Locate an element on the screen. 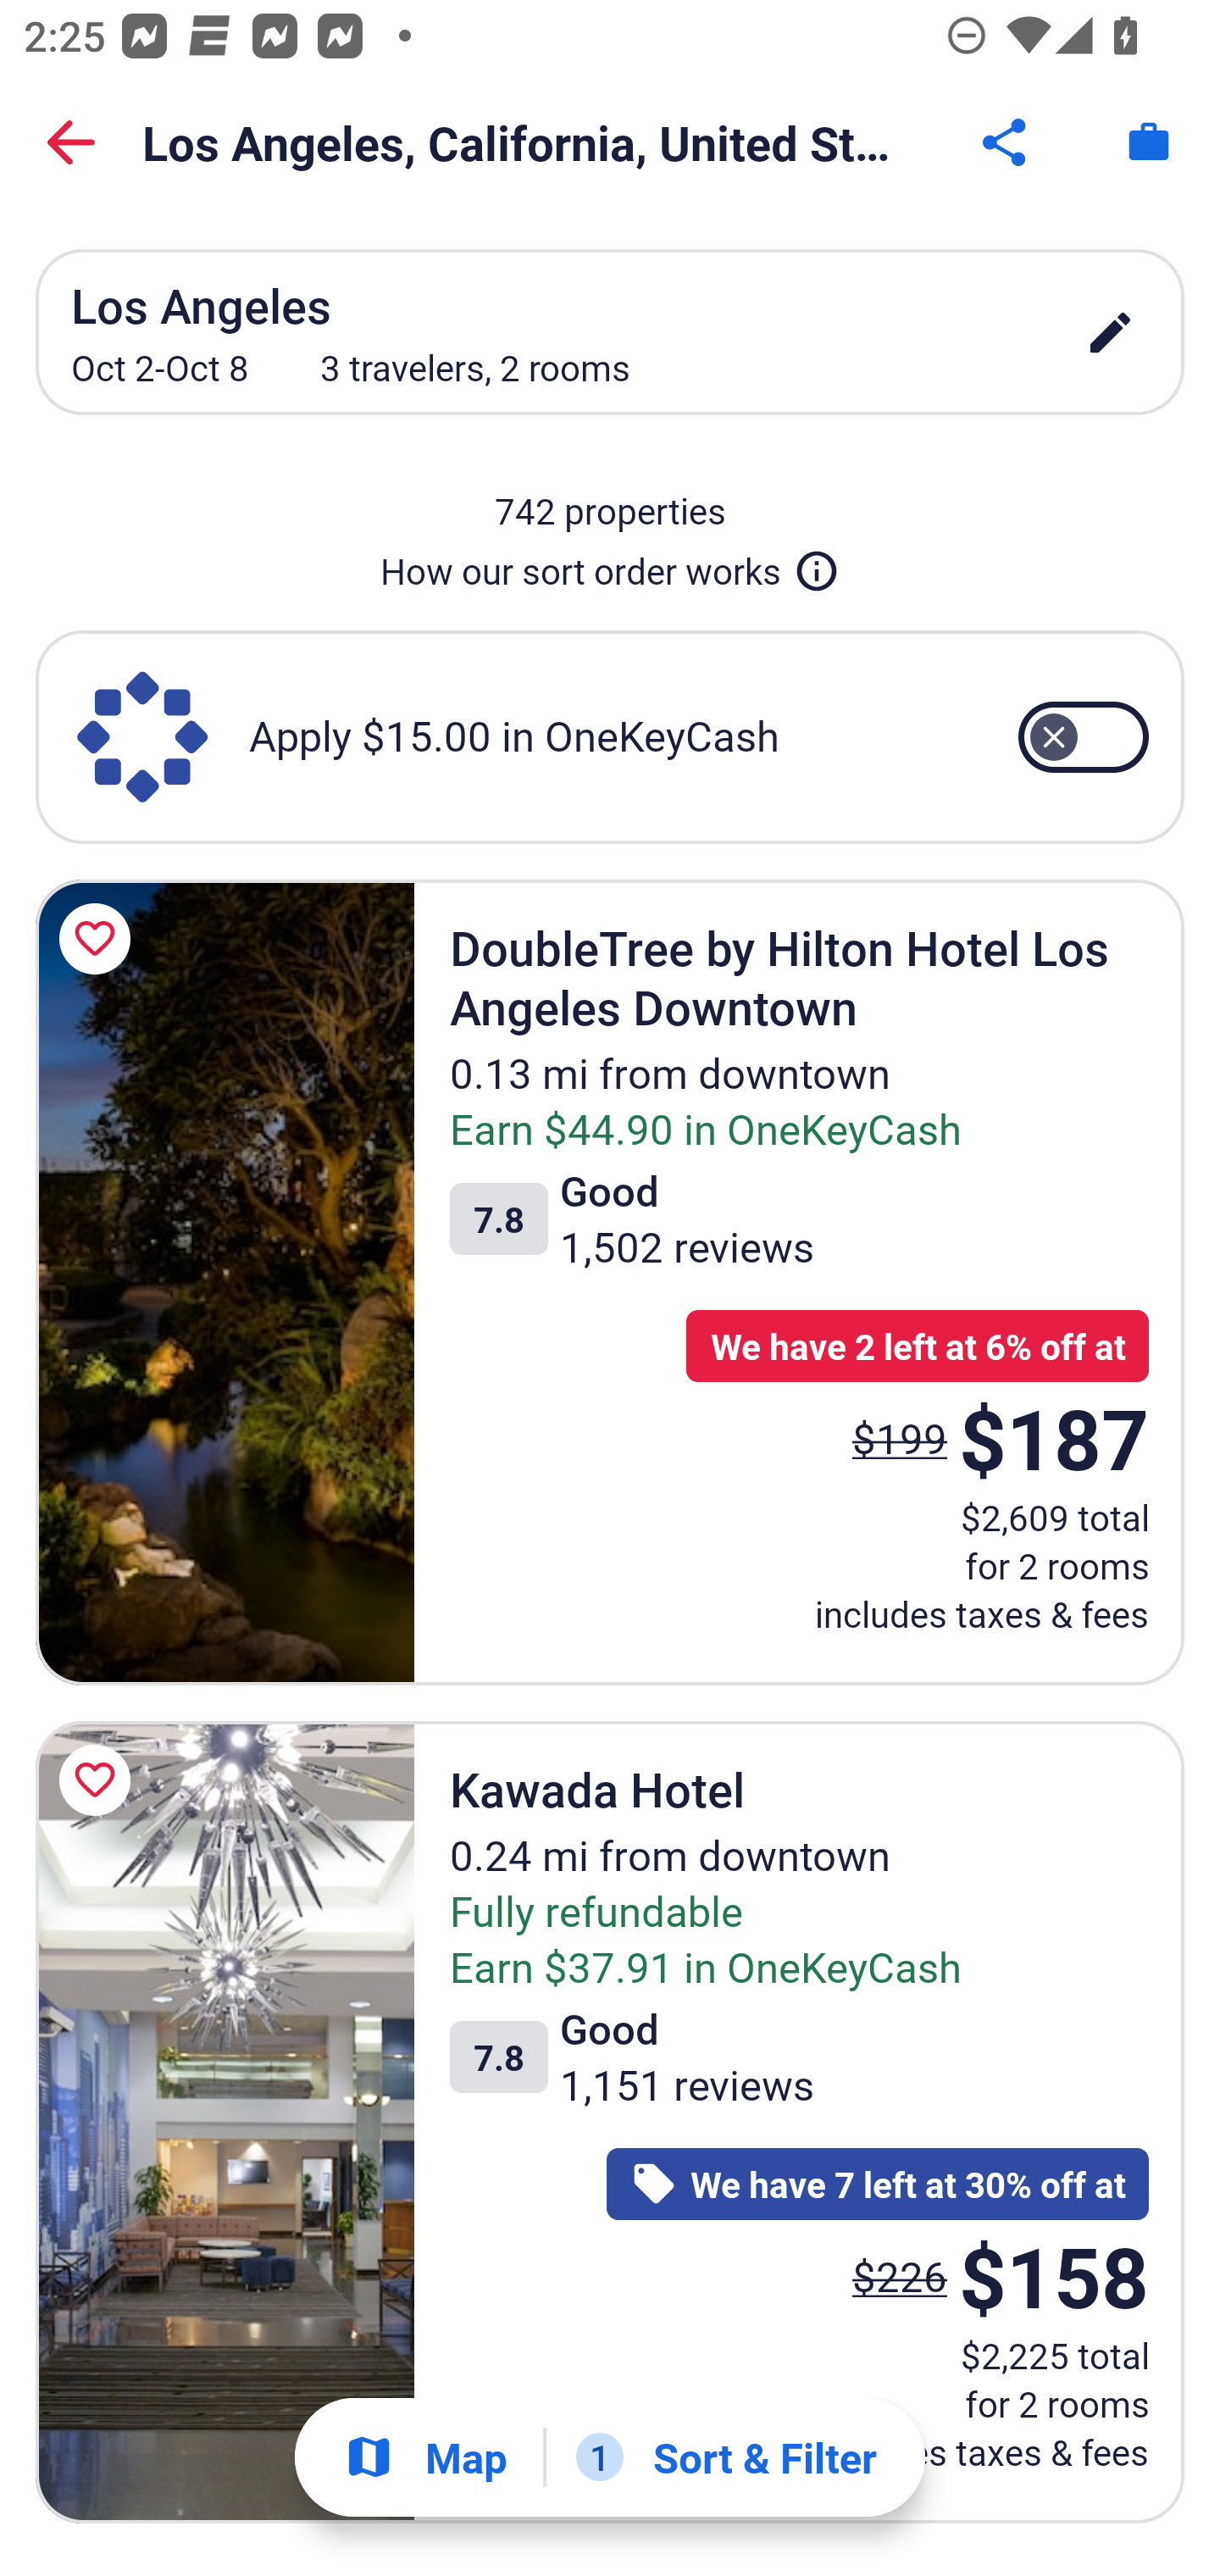 The width and height of the screenshot is (1220, 2576). 1 Sort & Filter 1 Filter applied. Filters Button is located at coordinates (726, 2457).